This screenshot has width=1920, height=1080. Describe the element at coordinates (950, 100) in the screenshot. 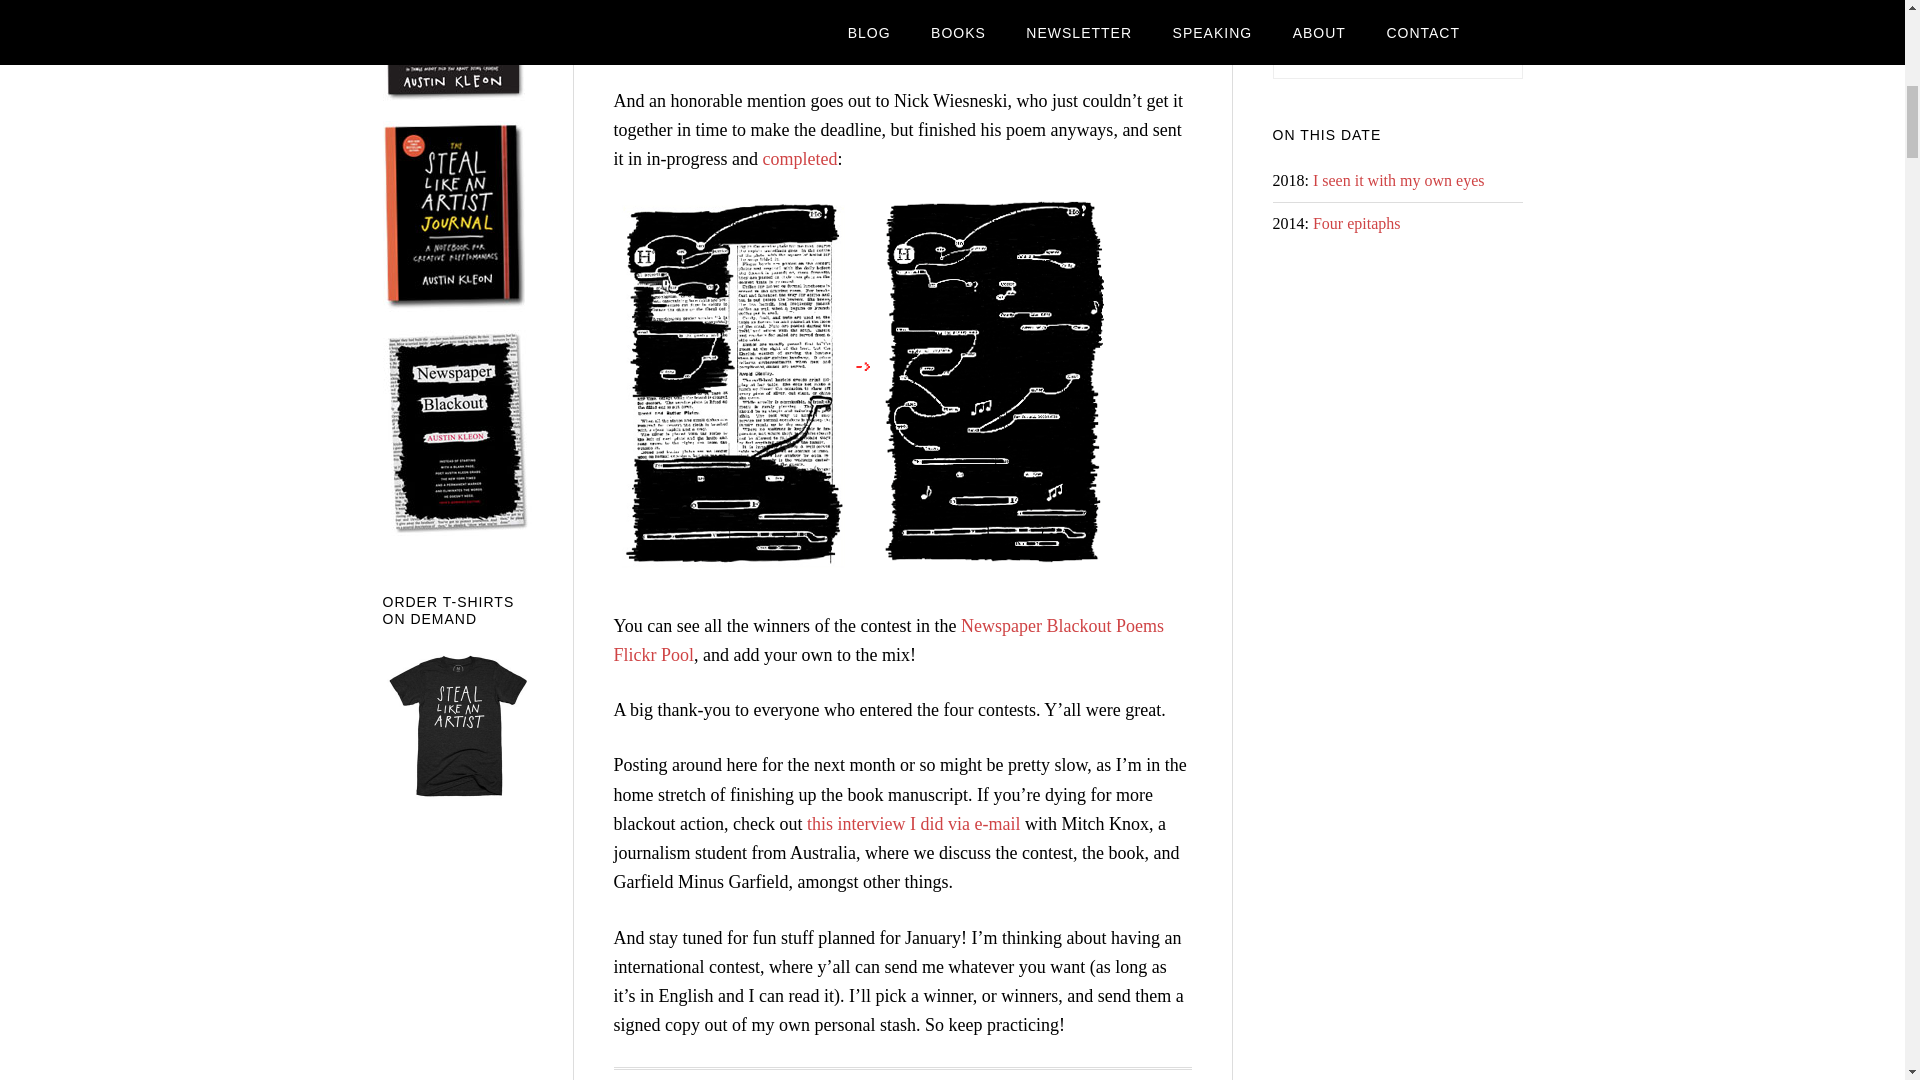

I see `Nick Wiesneski` at that location.